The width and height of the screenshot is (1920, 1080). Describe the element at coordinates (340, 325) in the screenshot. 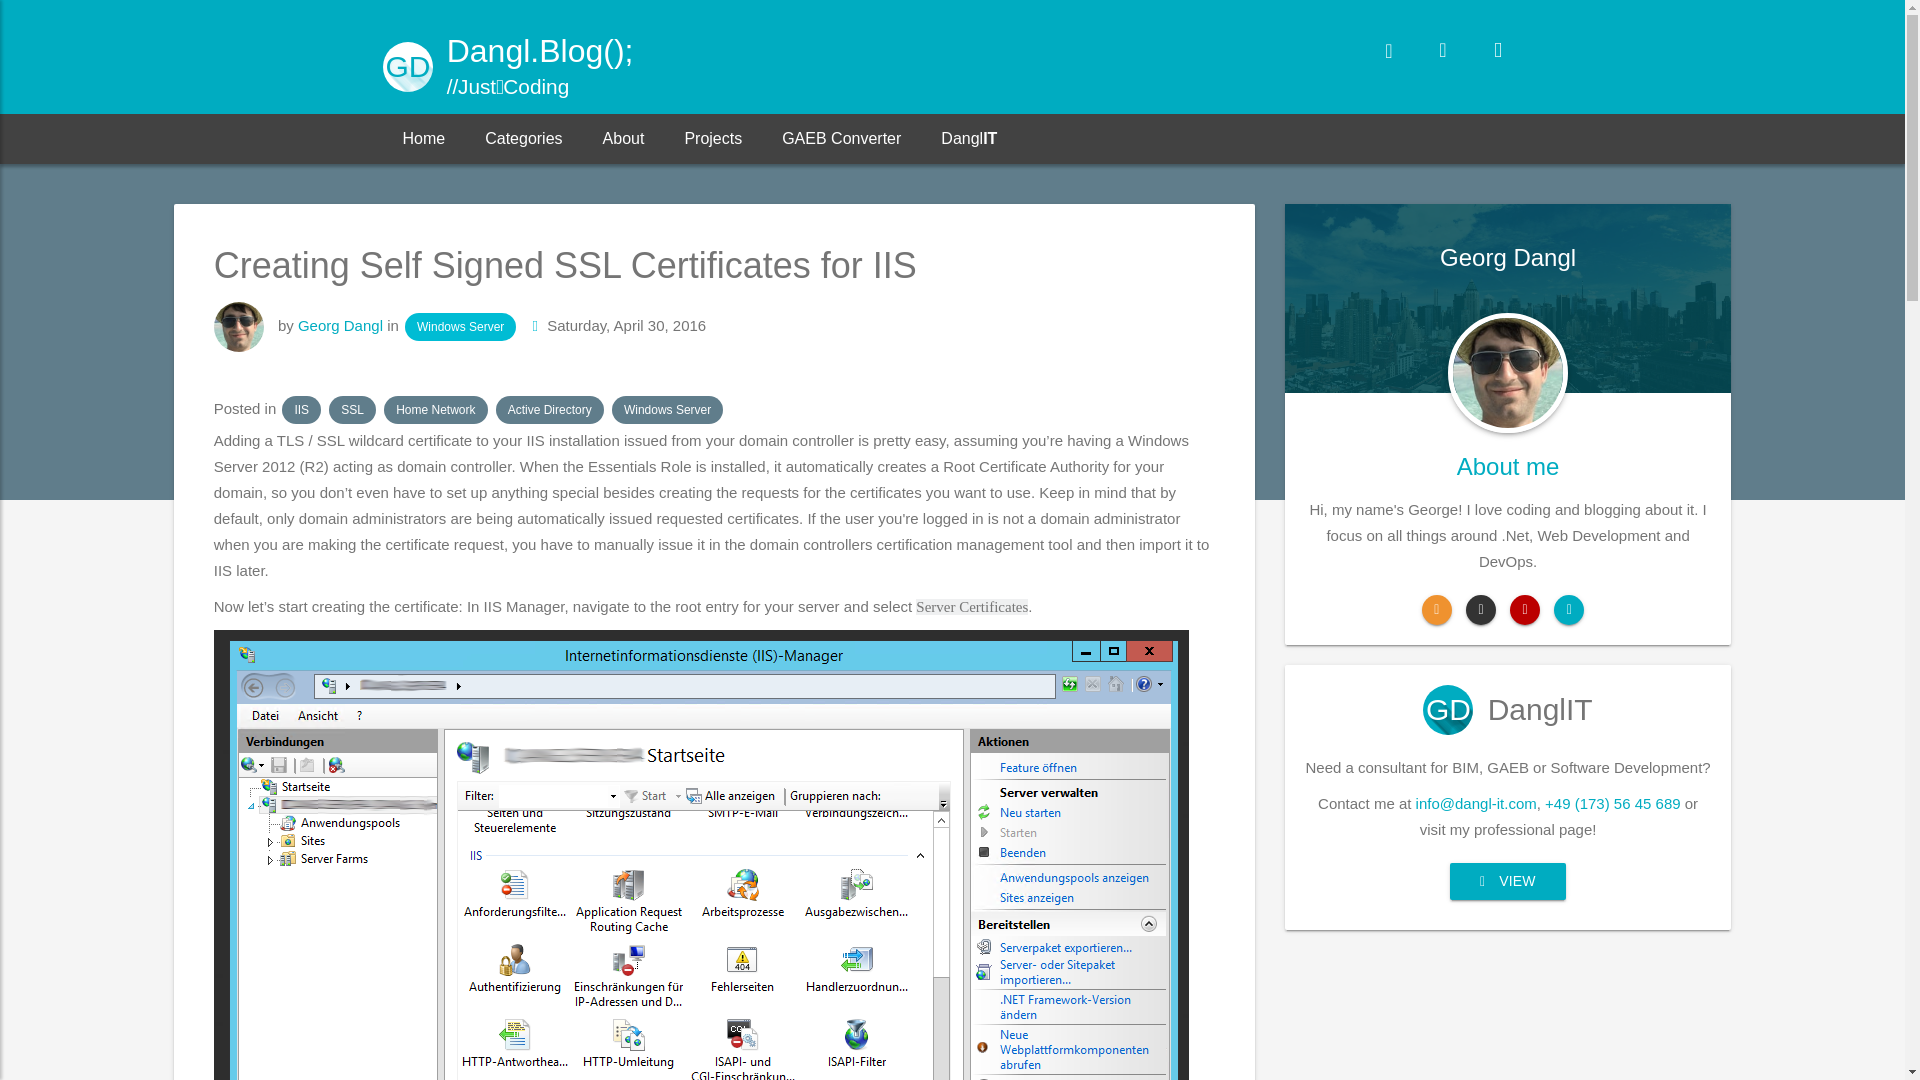

I see `Georg Dangl` at that location.